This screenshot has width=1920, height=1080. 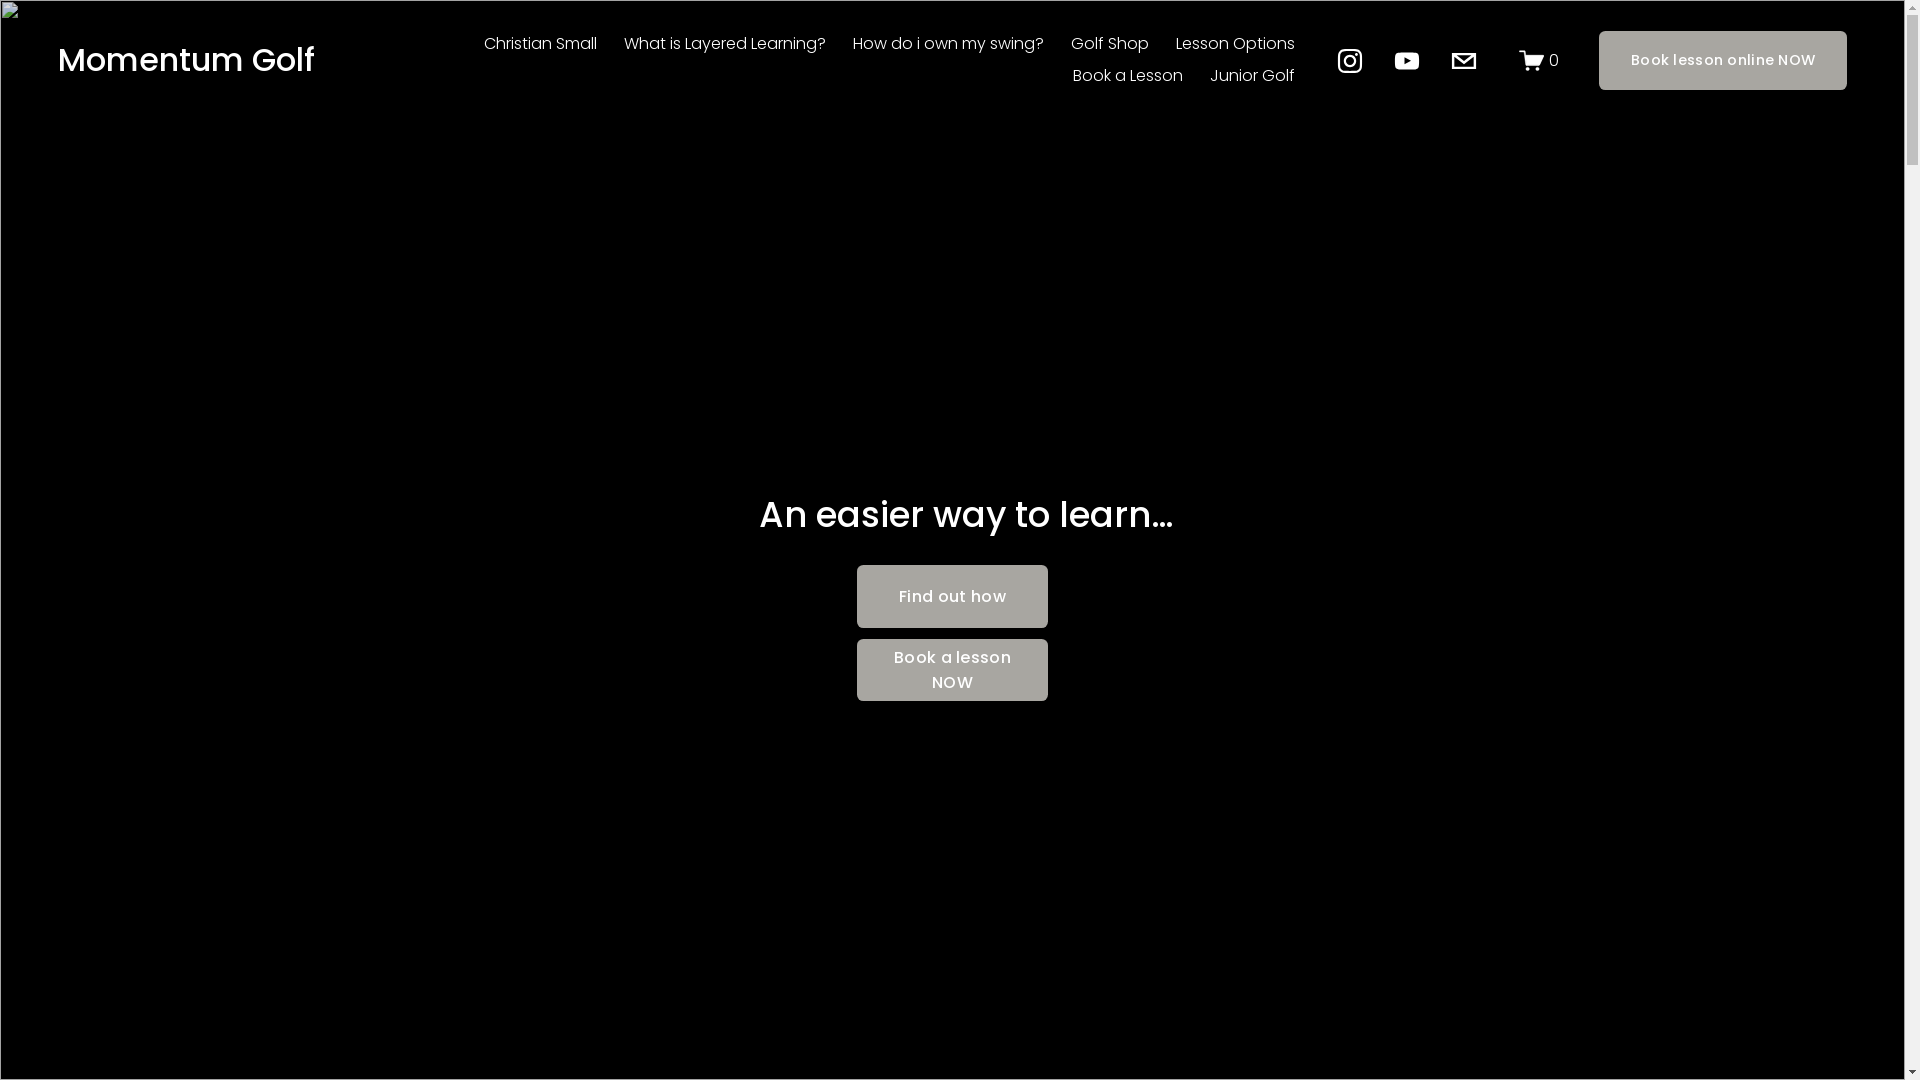 What do you see at coordinates (725, 45) in the screenshot?
I see `What is Layered Learning?` at bounding box center [725, 45].